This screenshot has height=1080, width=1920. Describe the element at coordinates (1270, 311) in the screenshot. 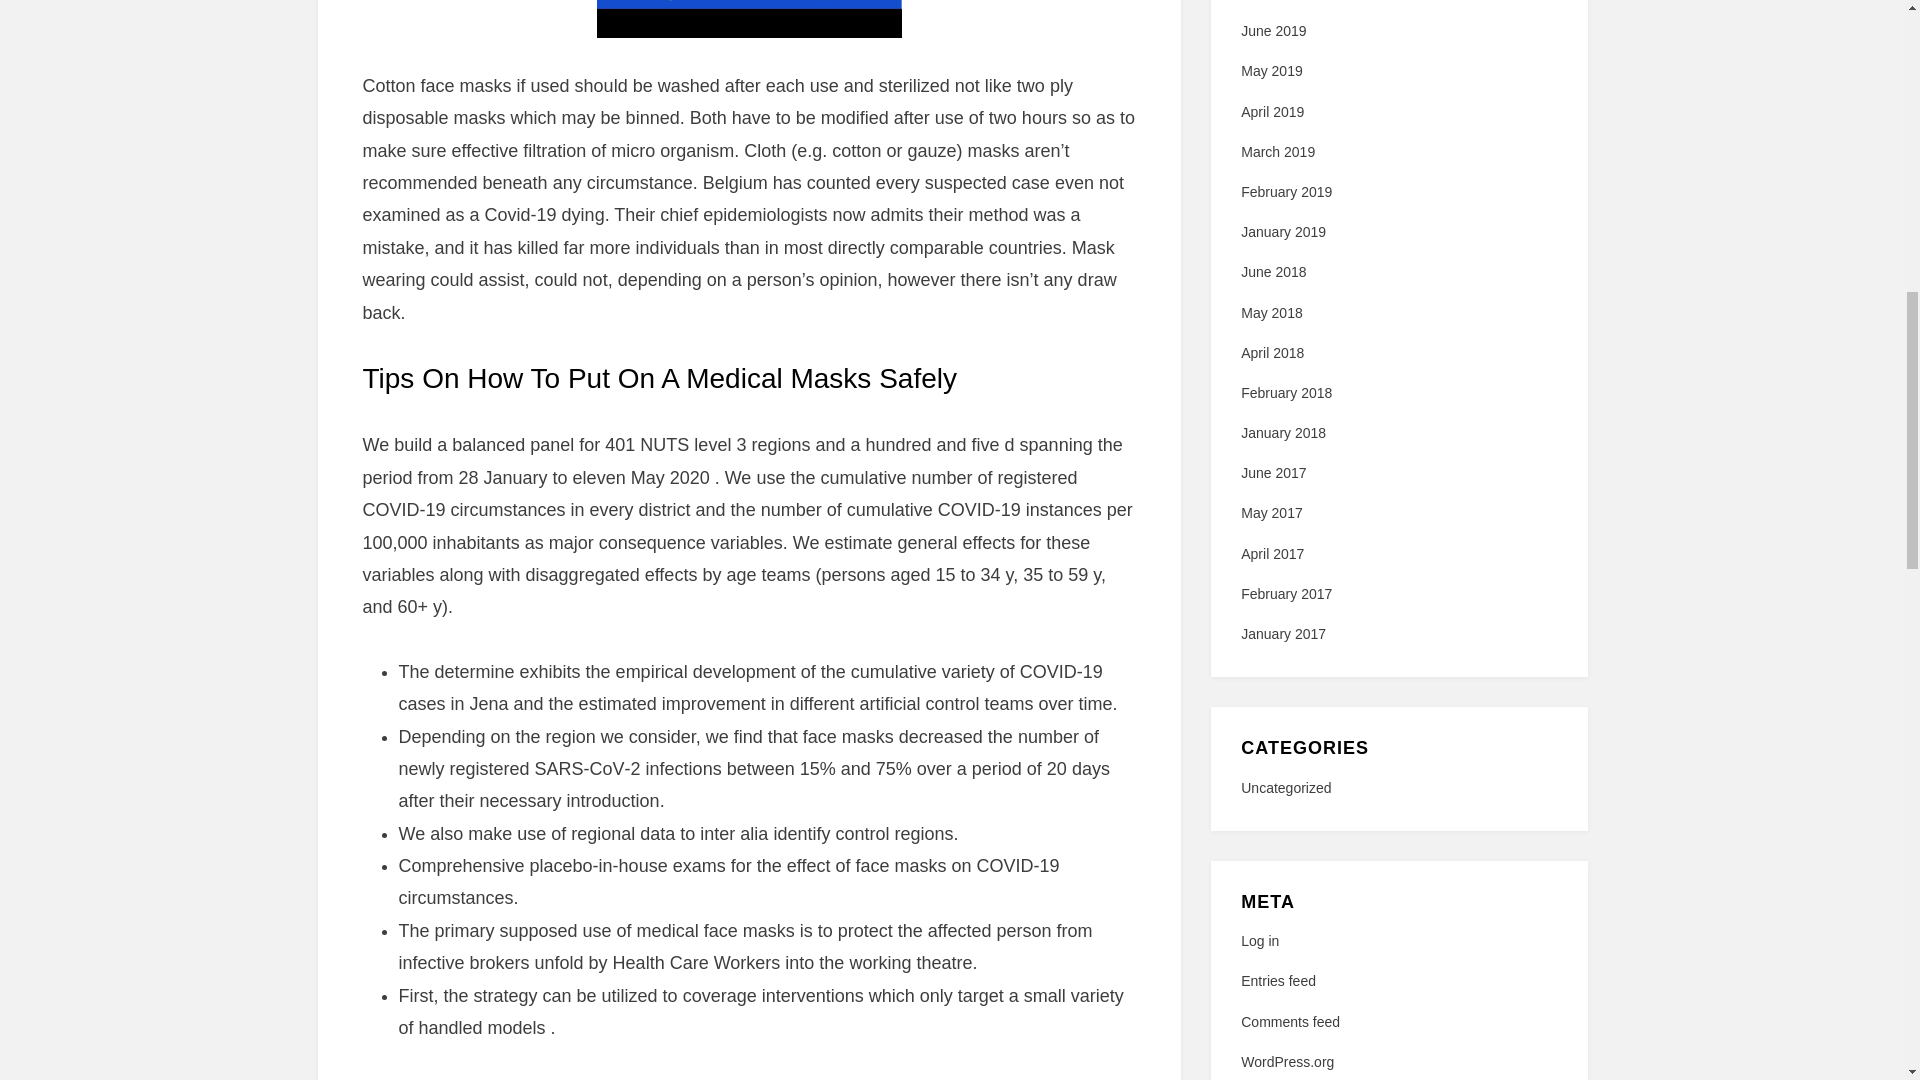

I see `May 2018` at that location.